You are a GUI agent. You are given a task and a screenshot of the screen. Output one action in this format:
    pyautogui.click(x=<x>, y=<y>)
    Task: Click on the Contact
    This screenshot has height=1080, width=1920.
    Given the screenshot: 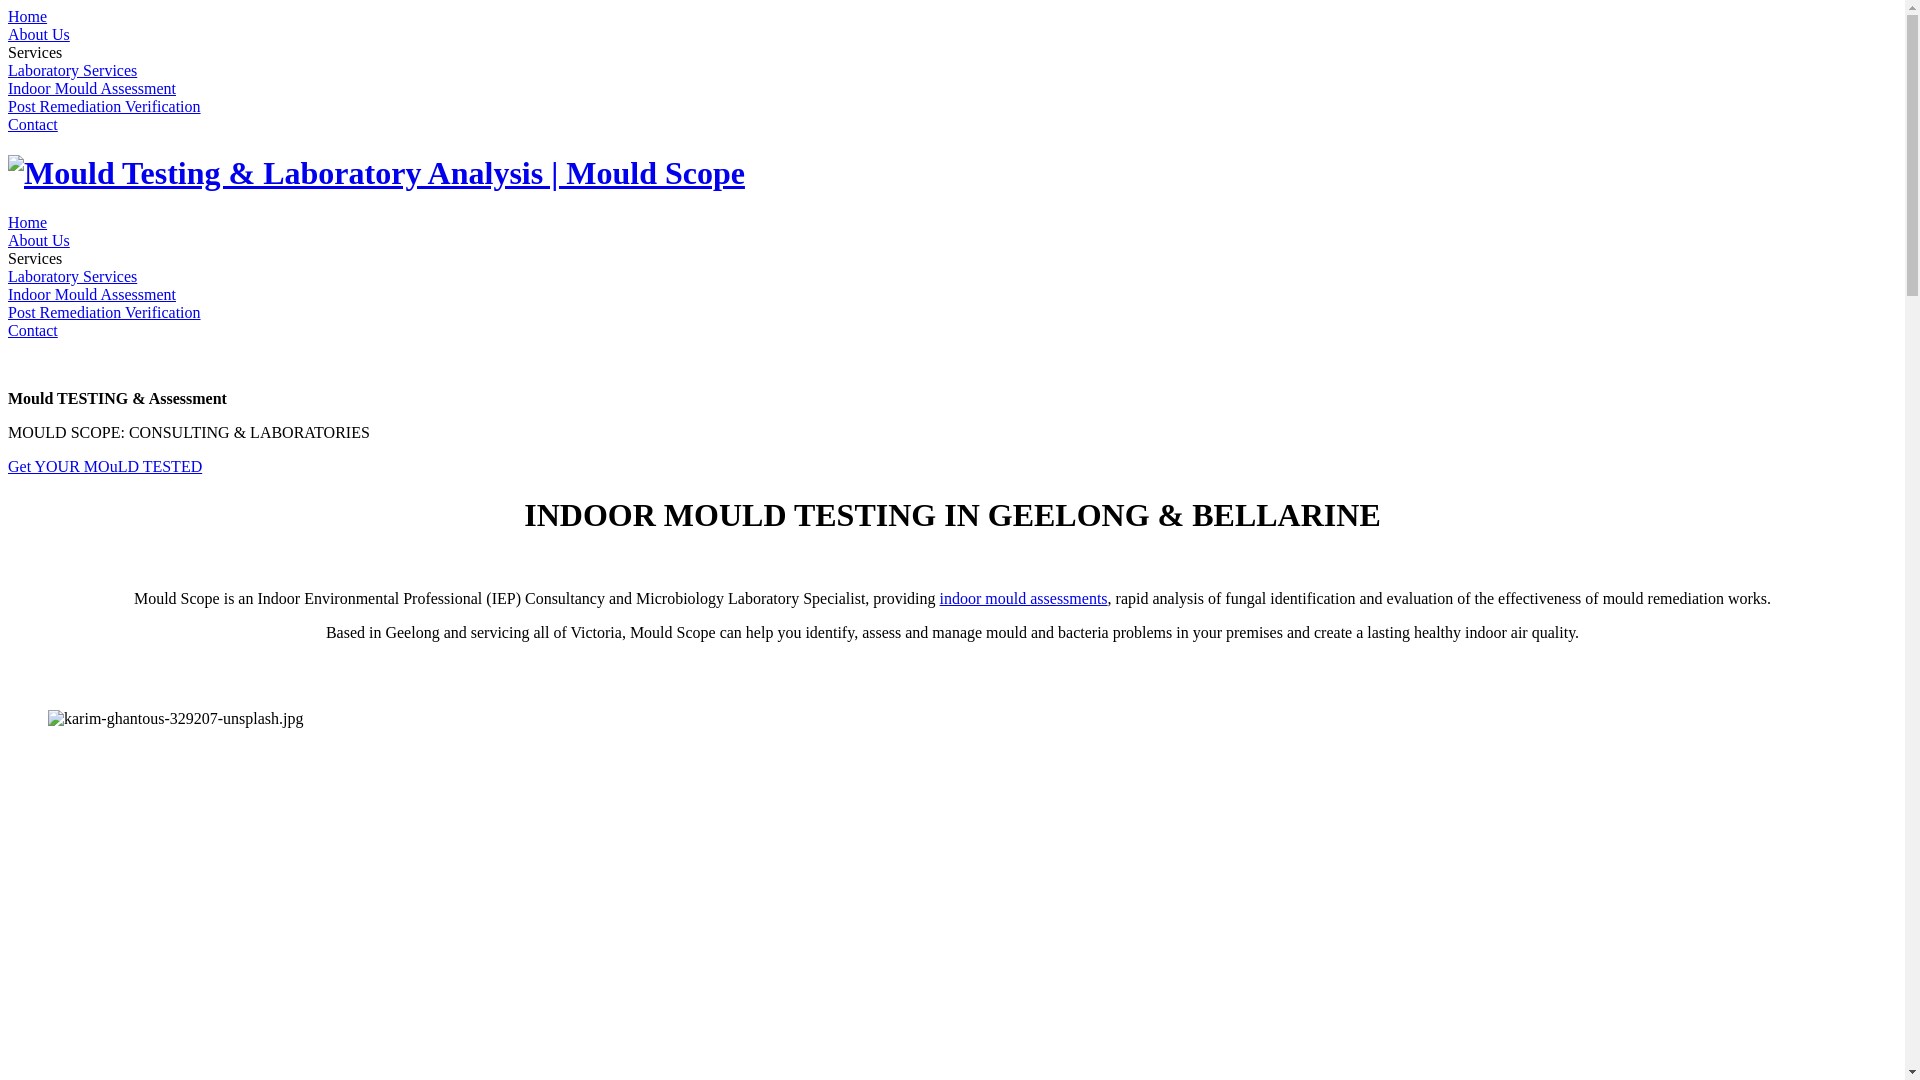 What is the action you would take?
    pyautogui.click(x=33, y=124)
    